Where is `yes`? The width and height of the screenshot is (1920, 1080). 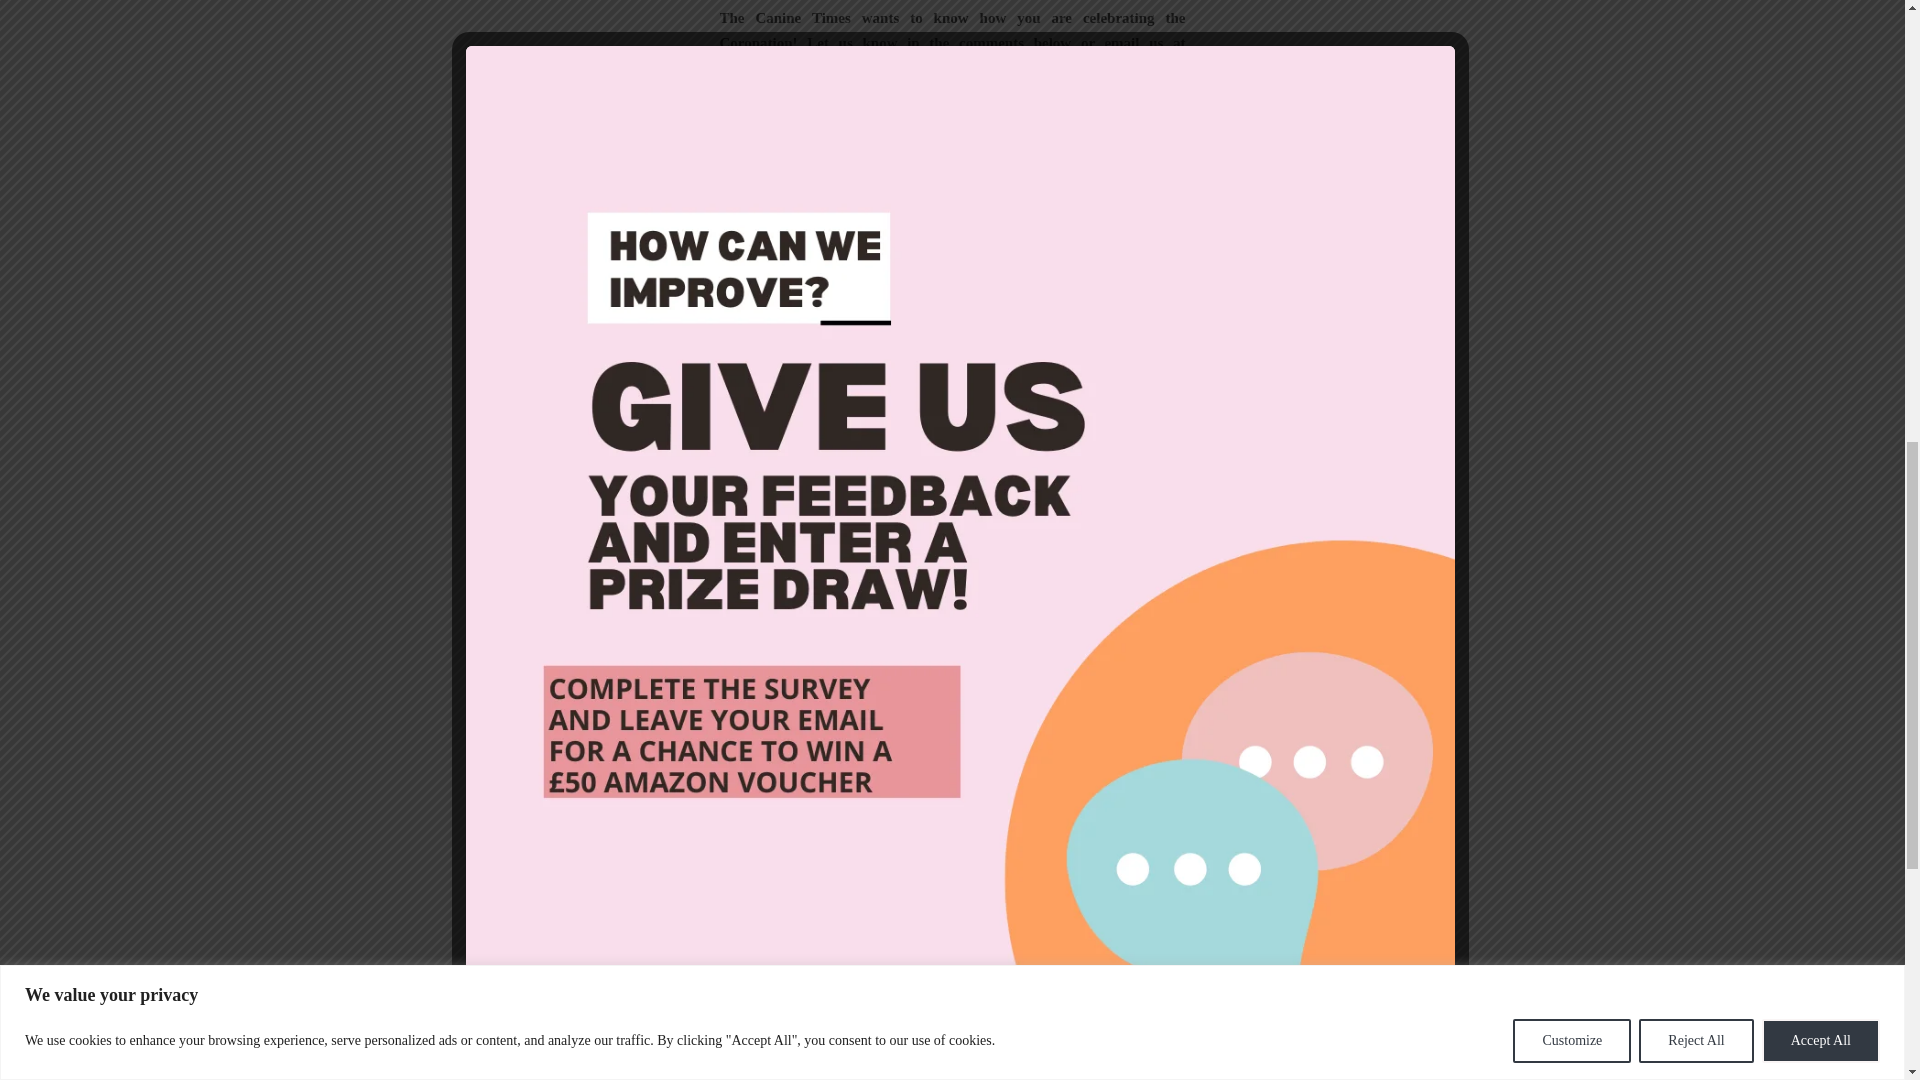
yes is located at coordinates (726, 998).